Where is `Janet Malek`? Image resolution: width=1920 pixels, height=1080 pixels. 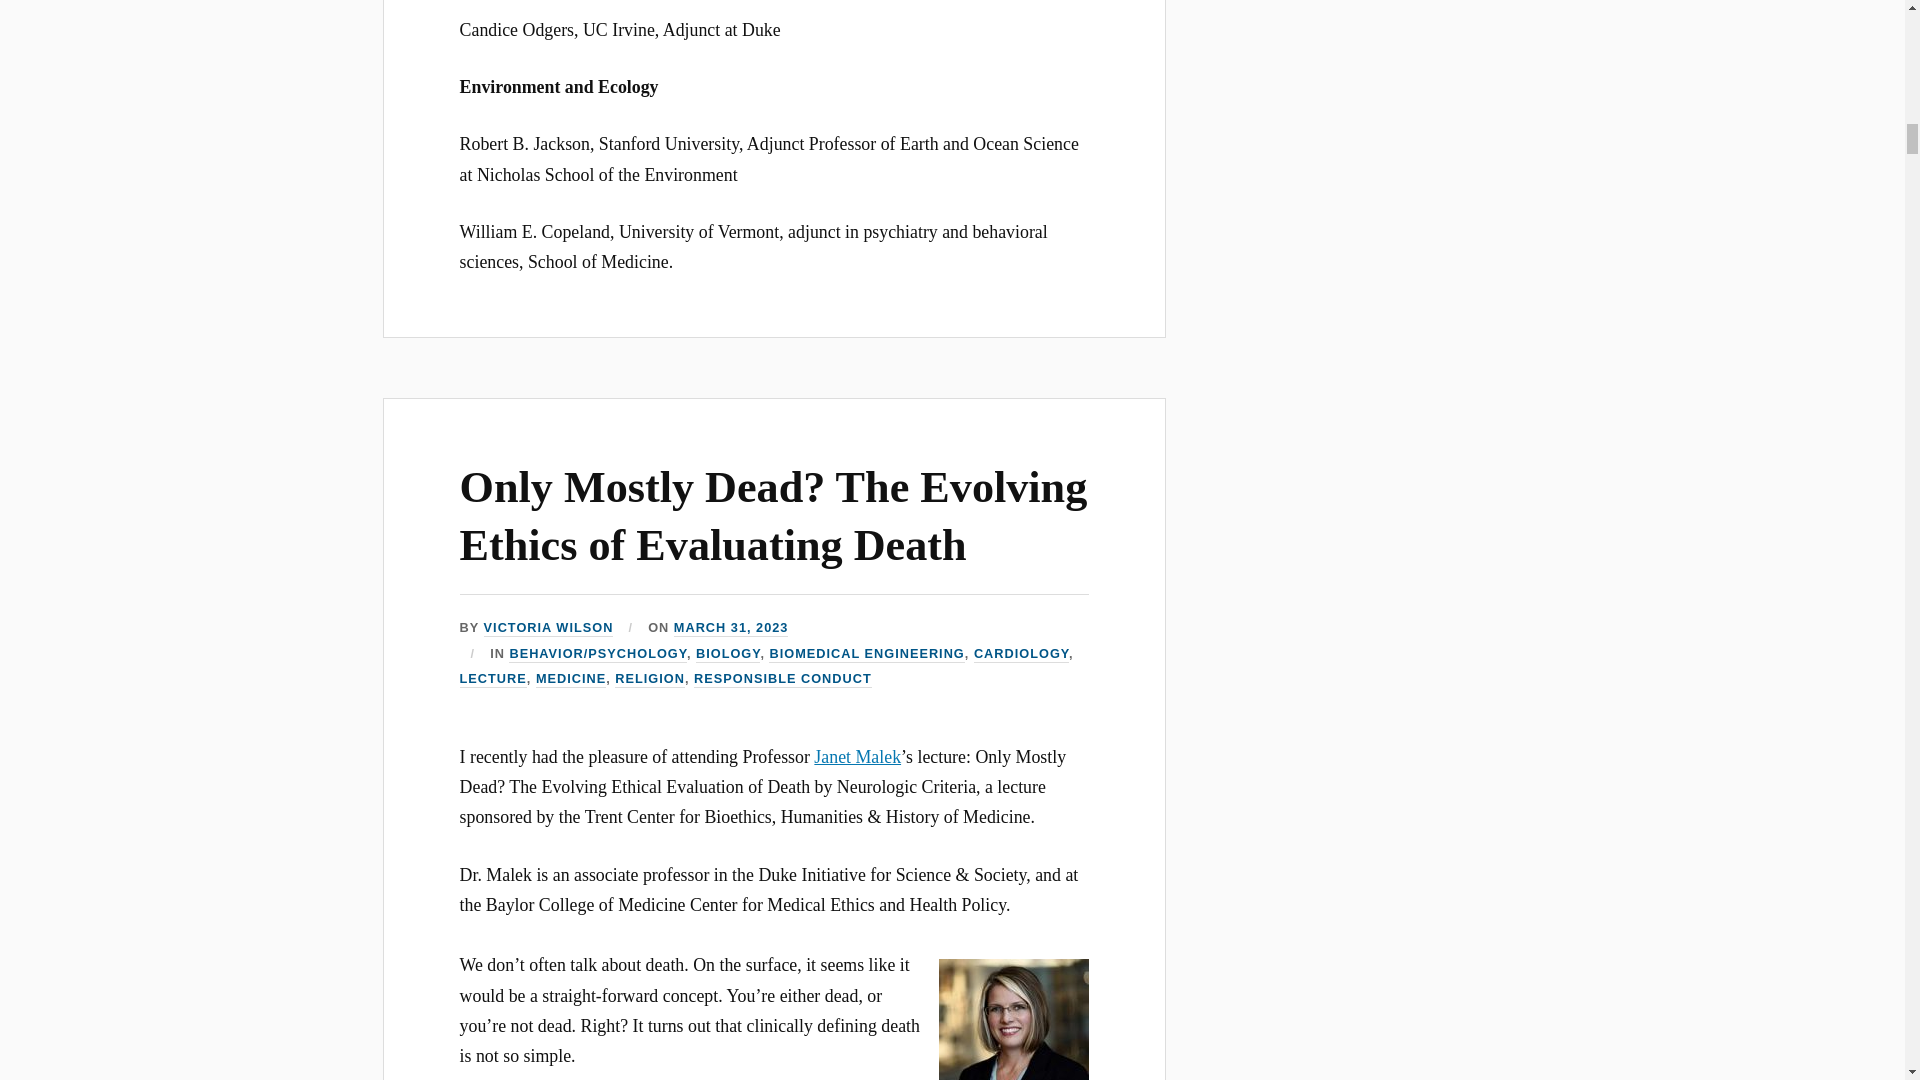 Janet Malek is located at coordinates (857, 756).